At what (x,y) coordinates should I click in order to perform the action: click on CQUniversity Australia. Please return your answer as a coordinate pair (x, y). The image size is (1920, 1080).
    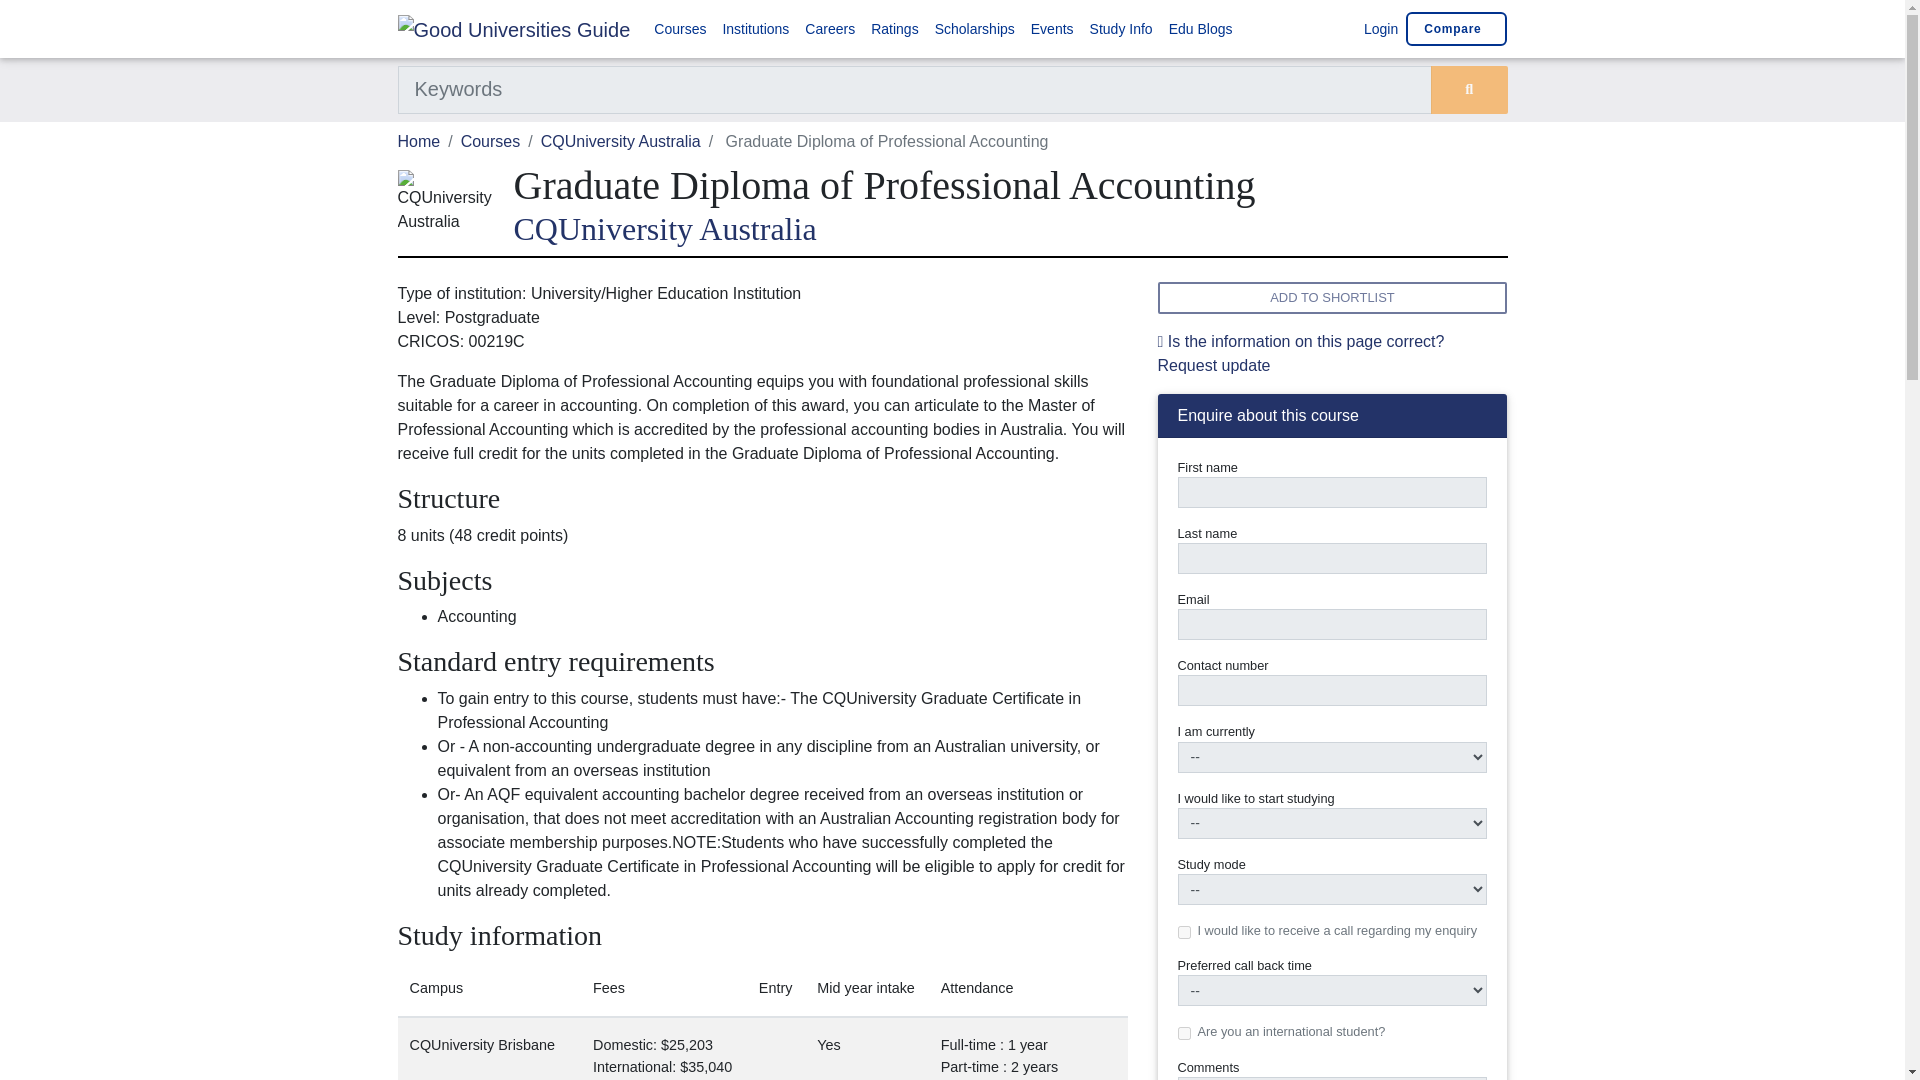
    Looking at the image, I should click on (1010, 228).